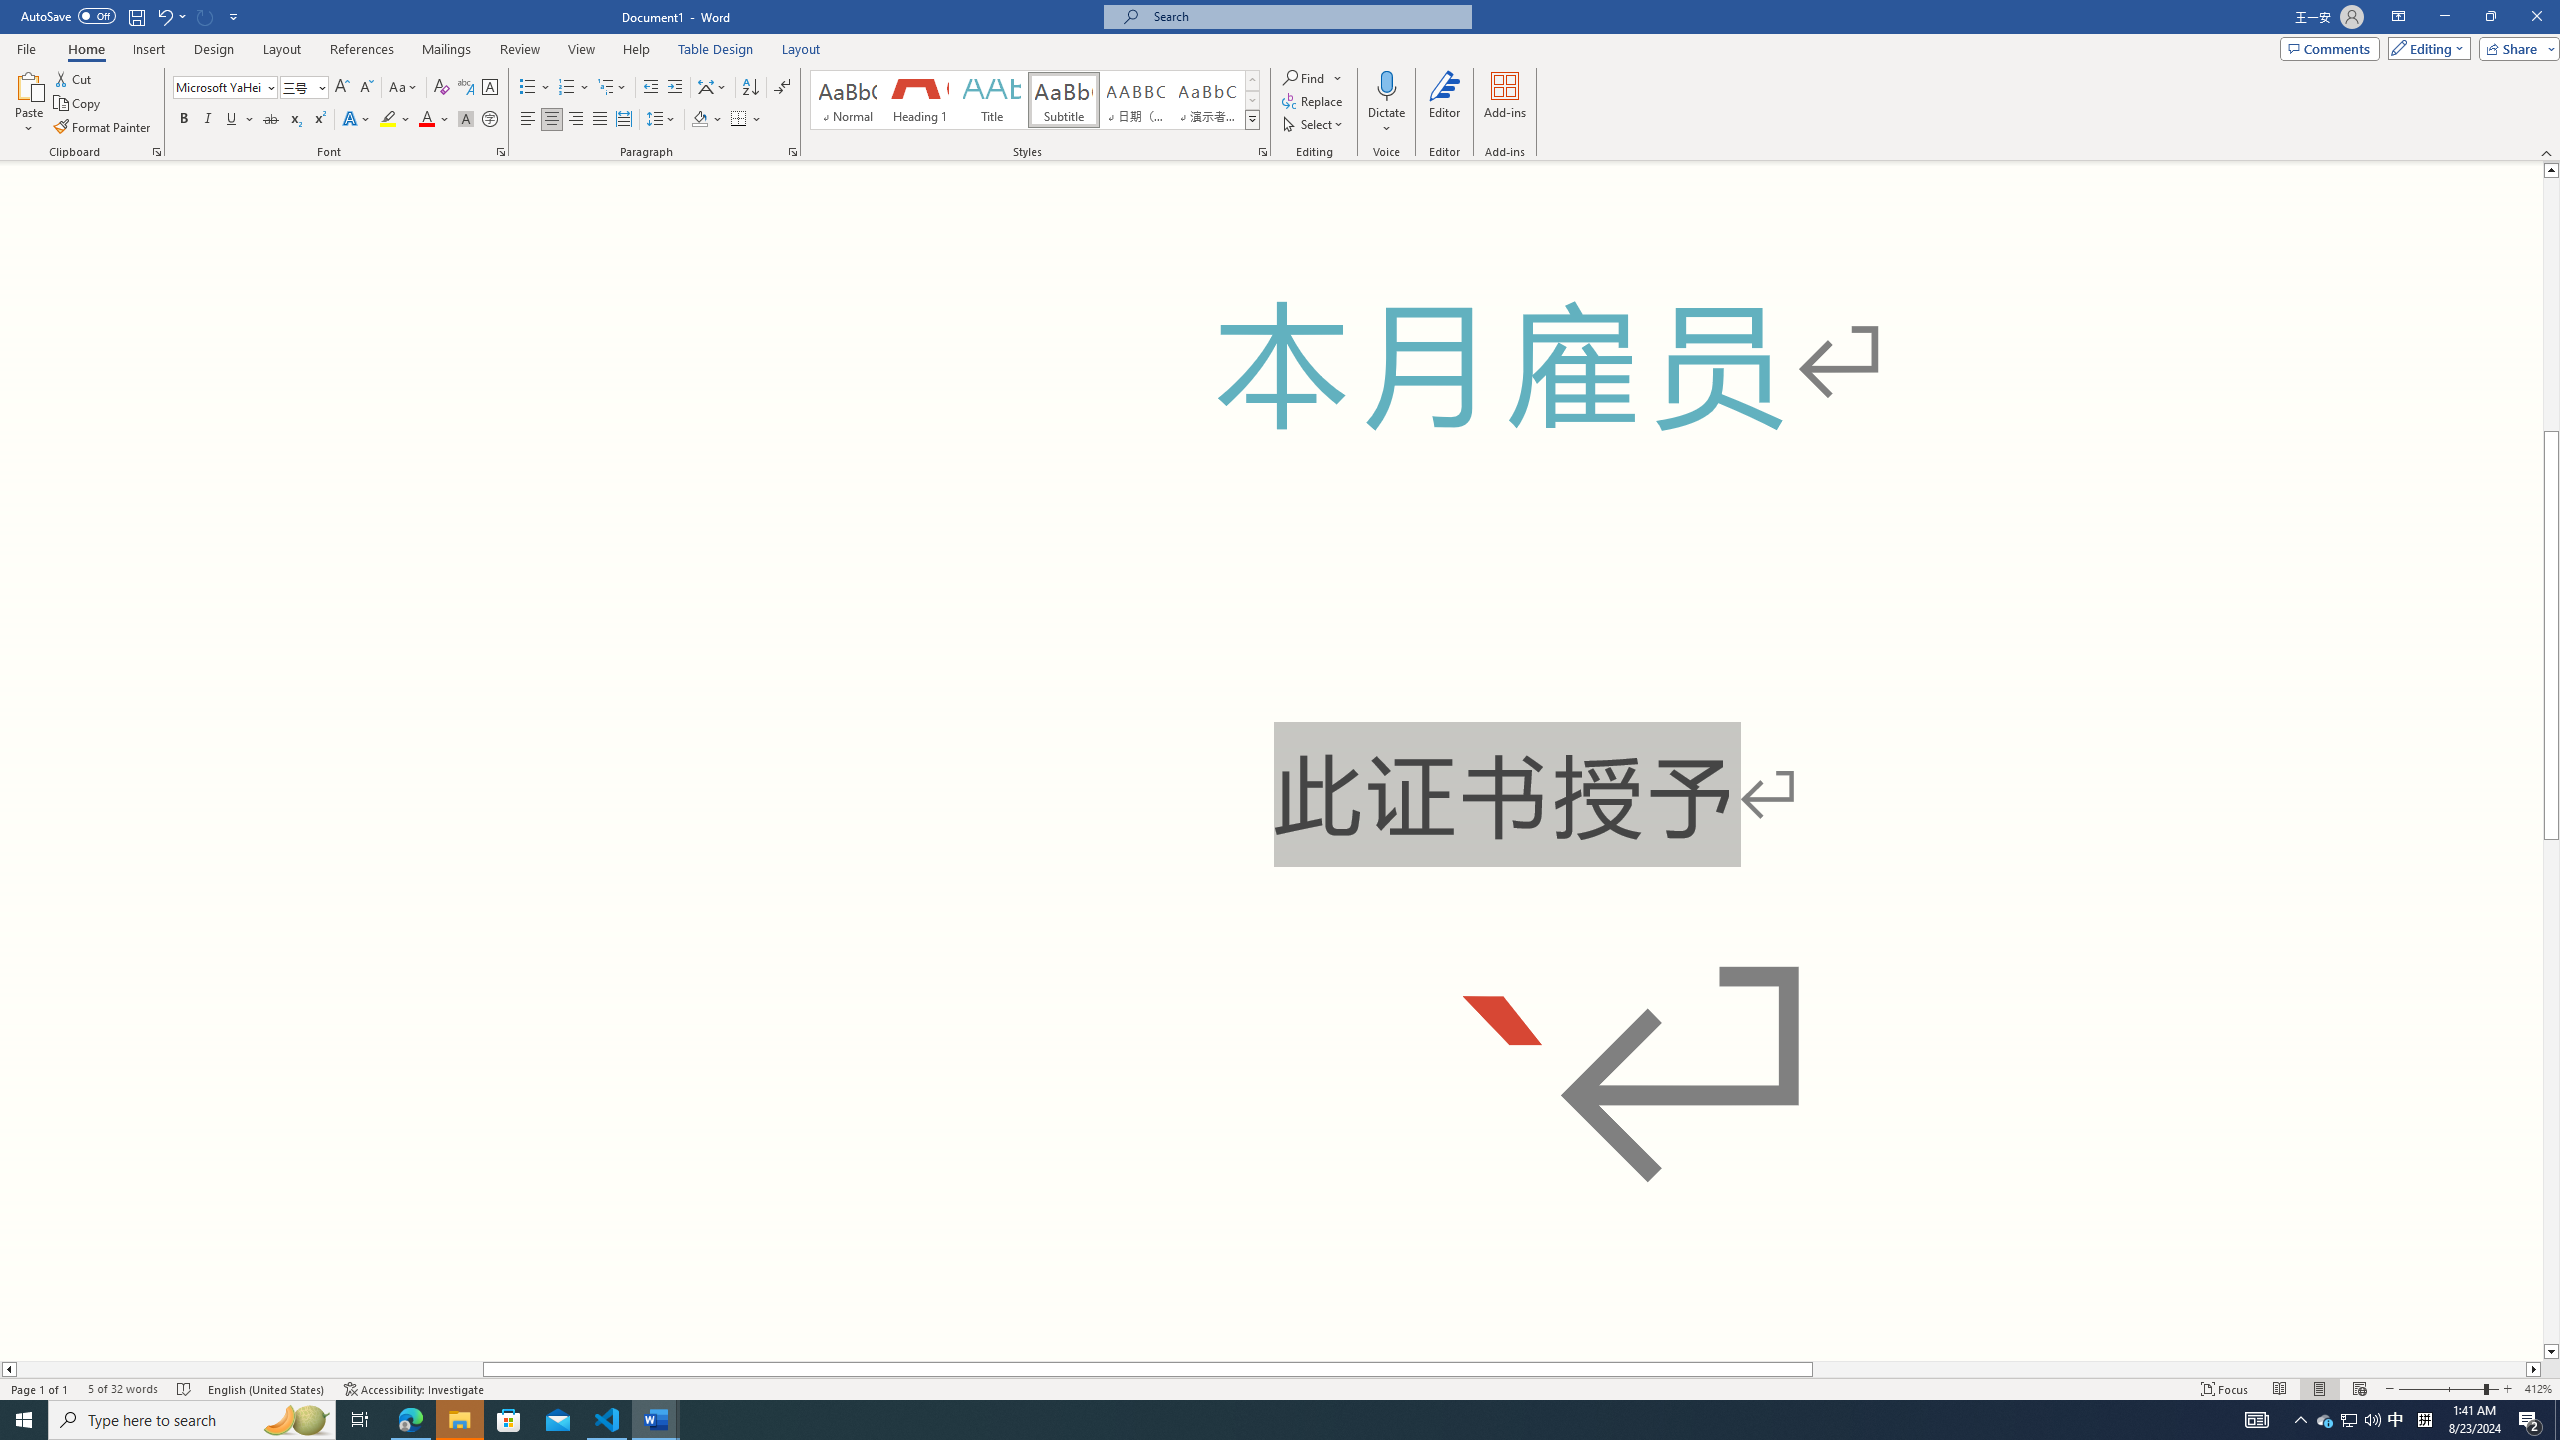  I want to click on Distributed, so click(622, 120).